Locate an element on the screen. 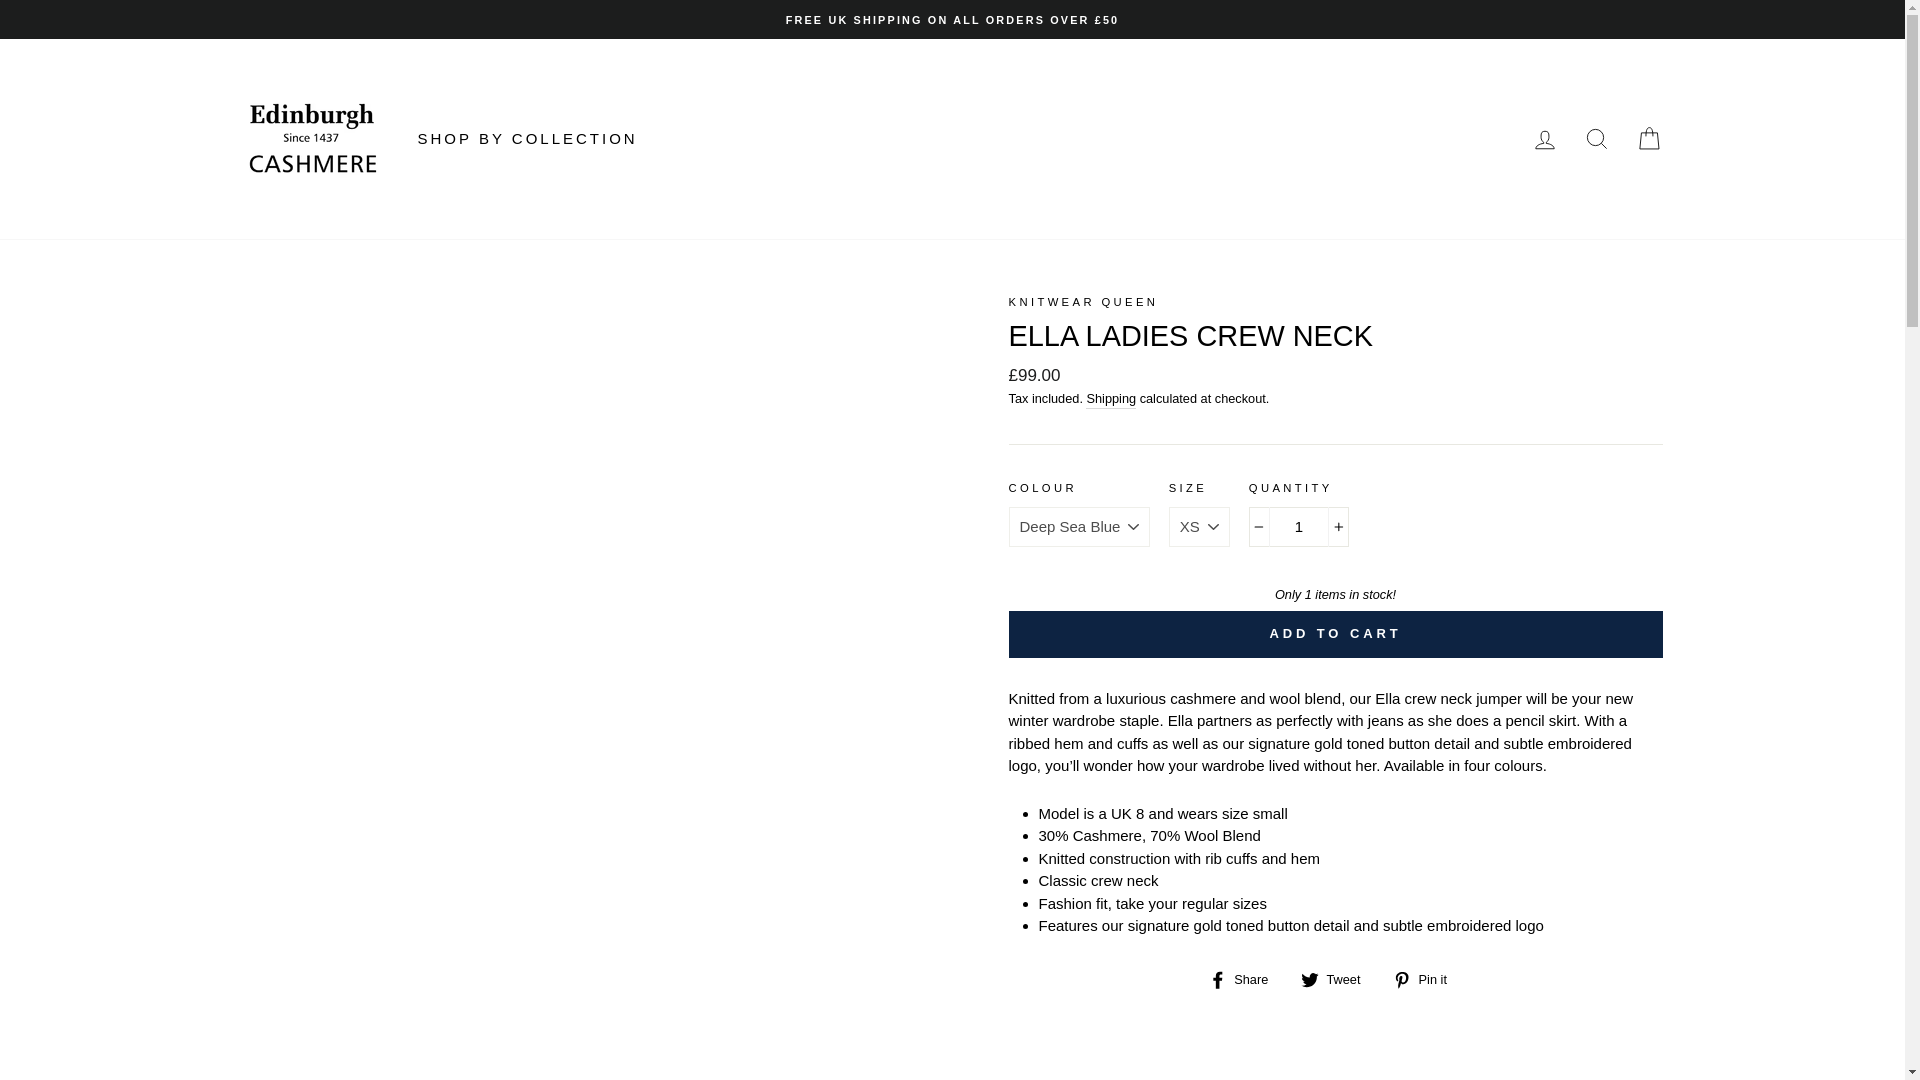 The height and width of the screenshot is (1080, 1920). Tweet on Twitter is located at coordinates (1338, 979).